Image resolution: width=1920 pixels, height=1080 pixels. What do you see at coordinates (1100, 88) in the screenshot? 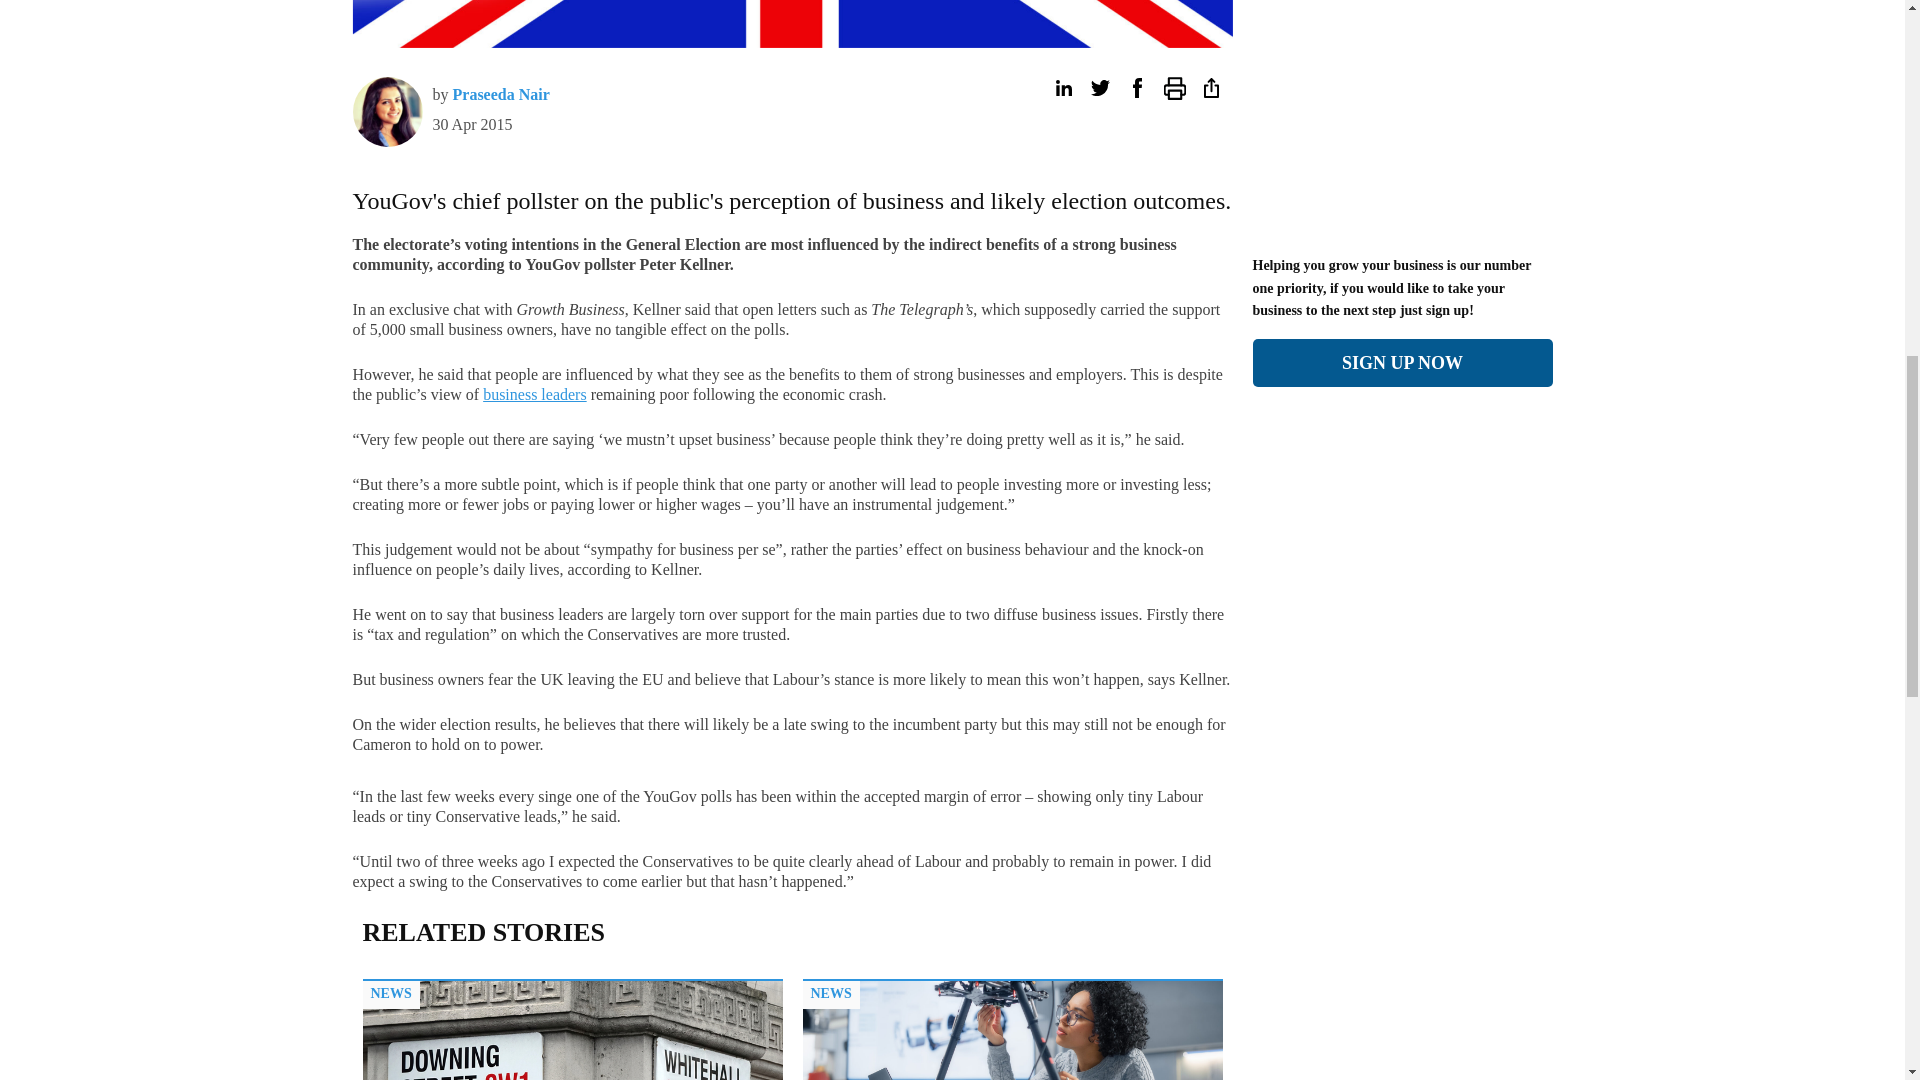
I see `Tweet this article` at bounding box center [1100, 88].